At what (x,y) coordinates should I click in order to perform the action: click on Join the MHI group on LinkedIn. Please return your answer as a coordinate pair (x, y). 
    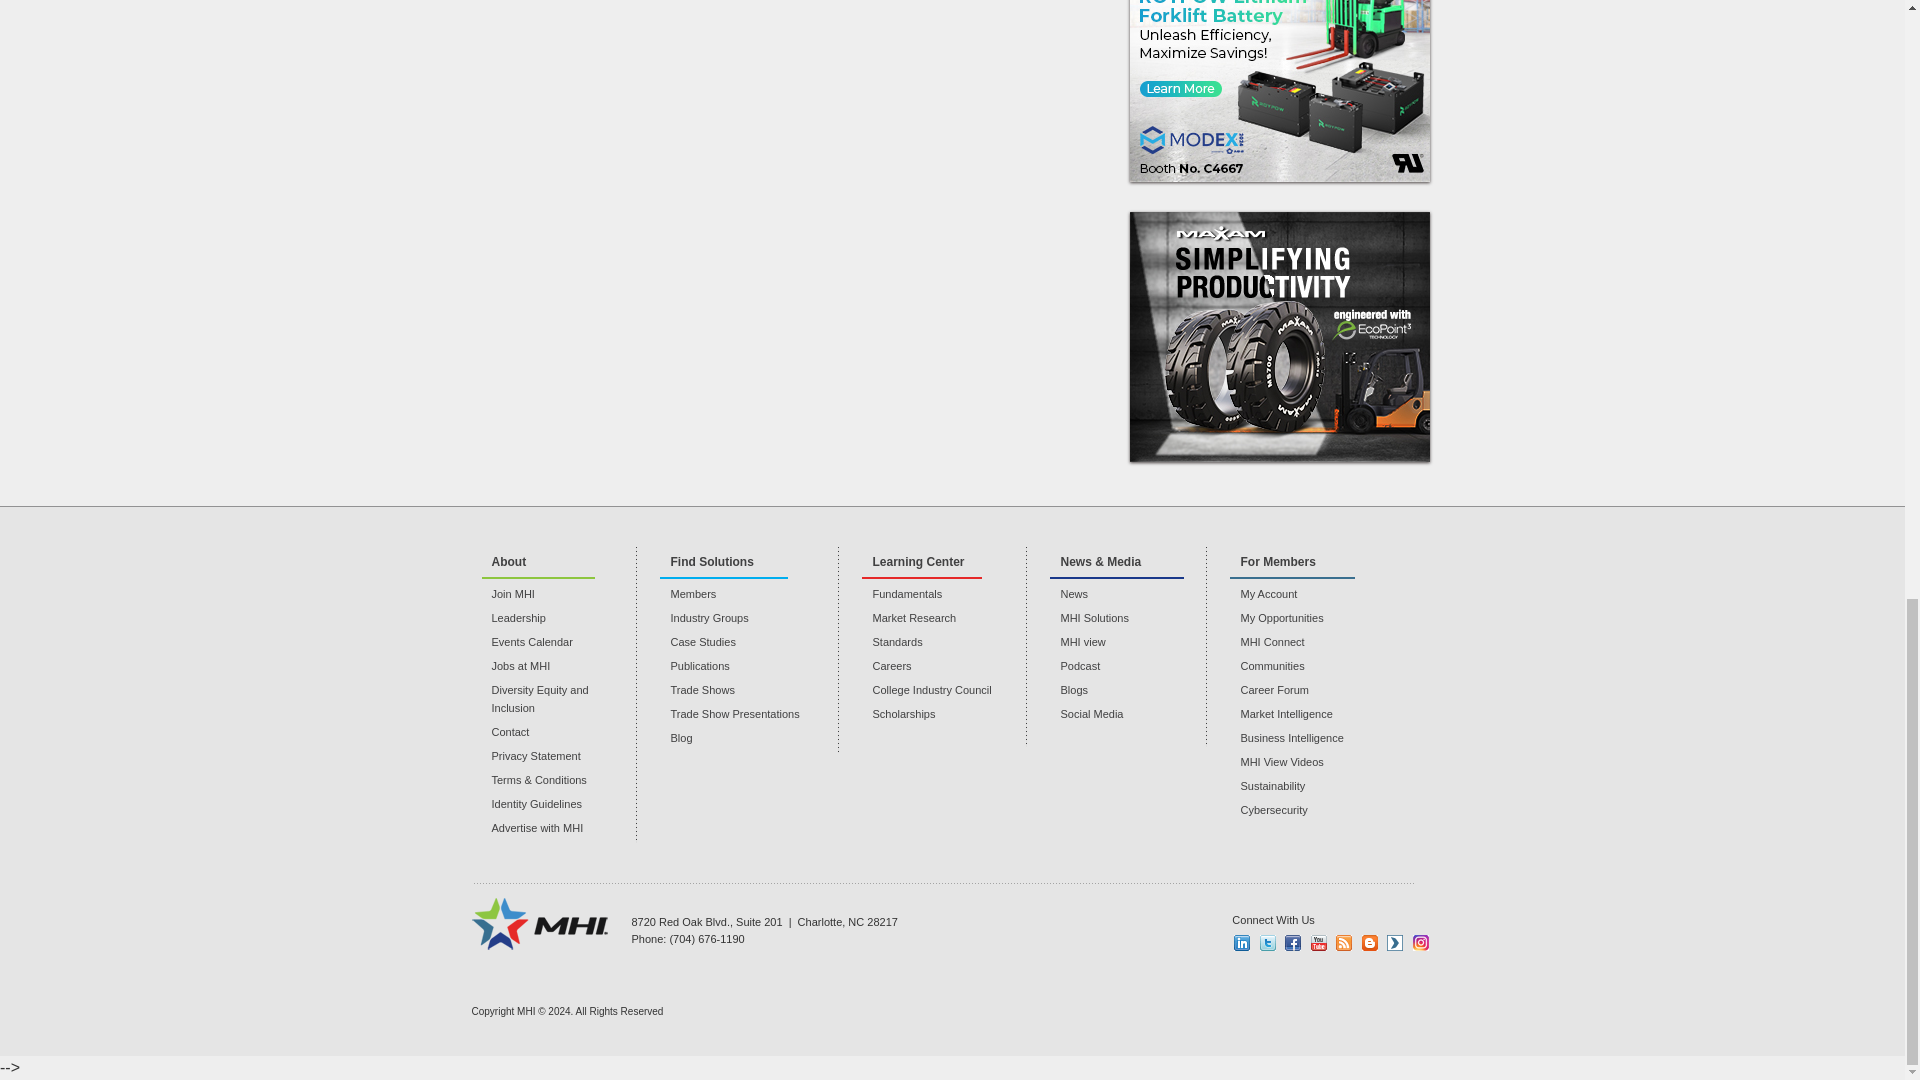
    Looking at the image, I should click on (1242, 943).